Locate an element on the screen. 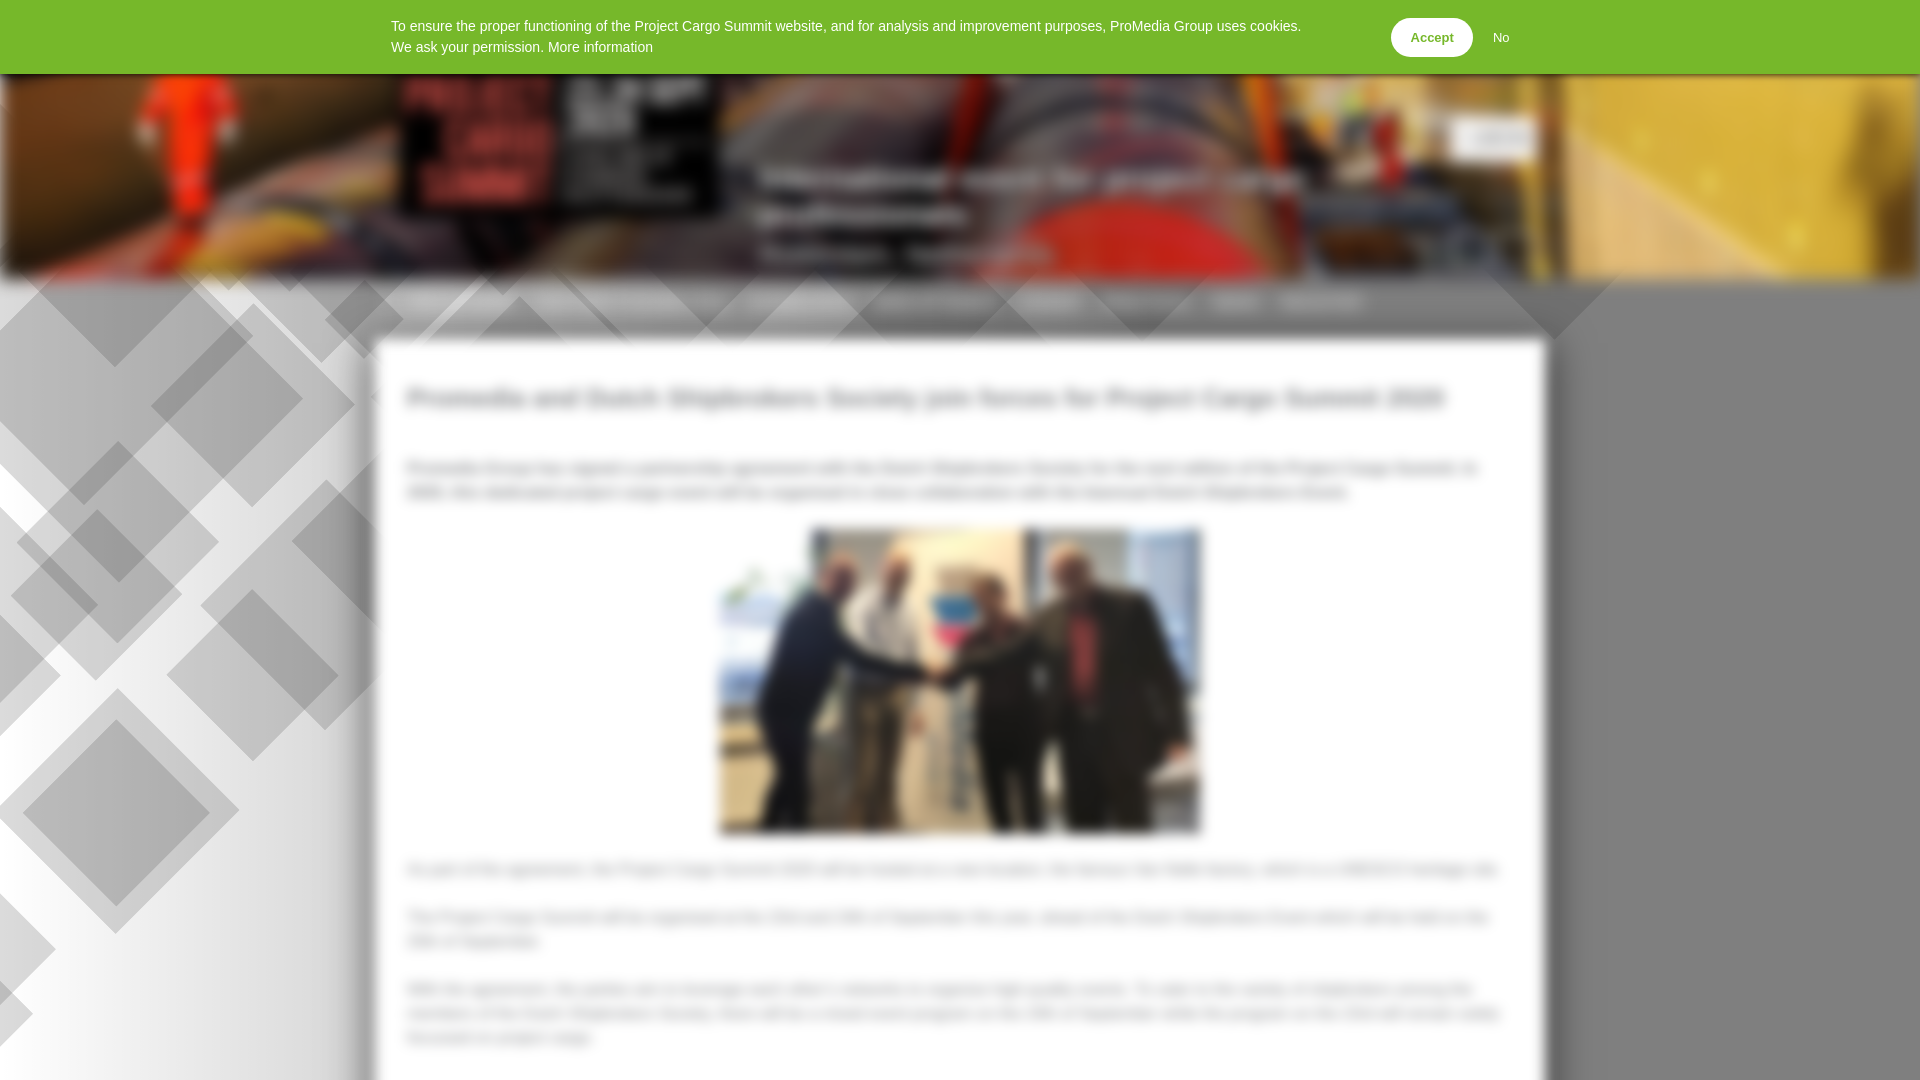 This screenshot has height=1080, width=1920. PRACTICAL is located at coordinates (1322, 304).